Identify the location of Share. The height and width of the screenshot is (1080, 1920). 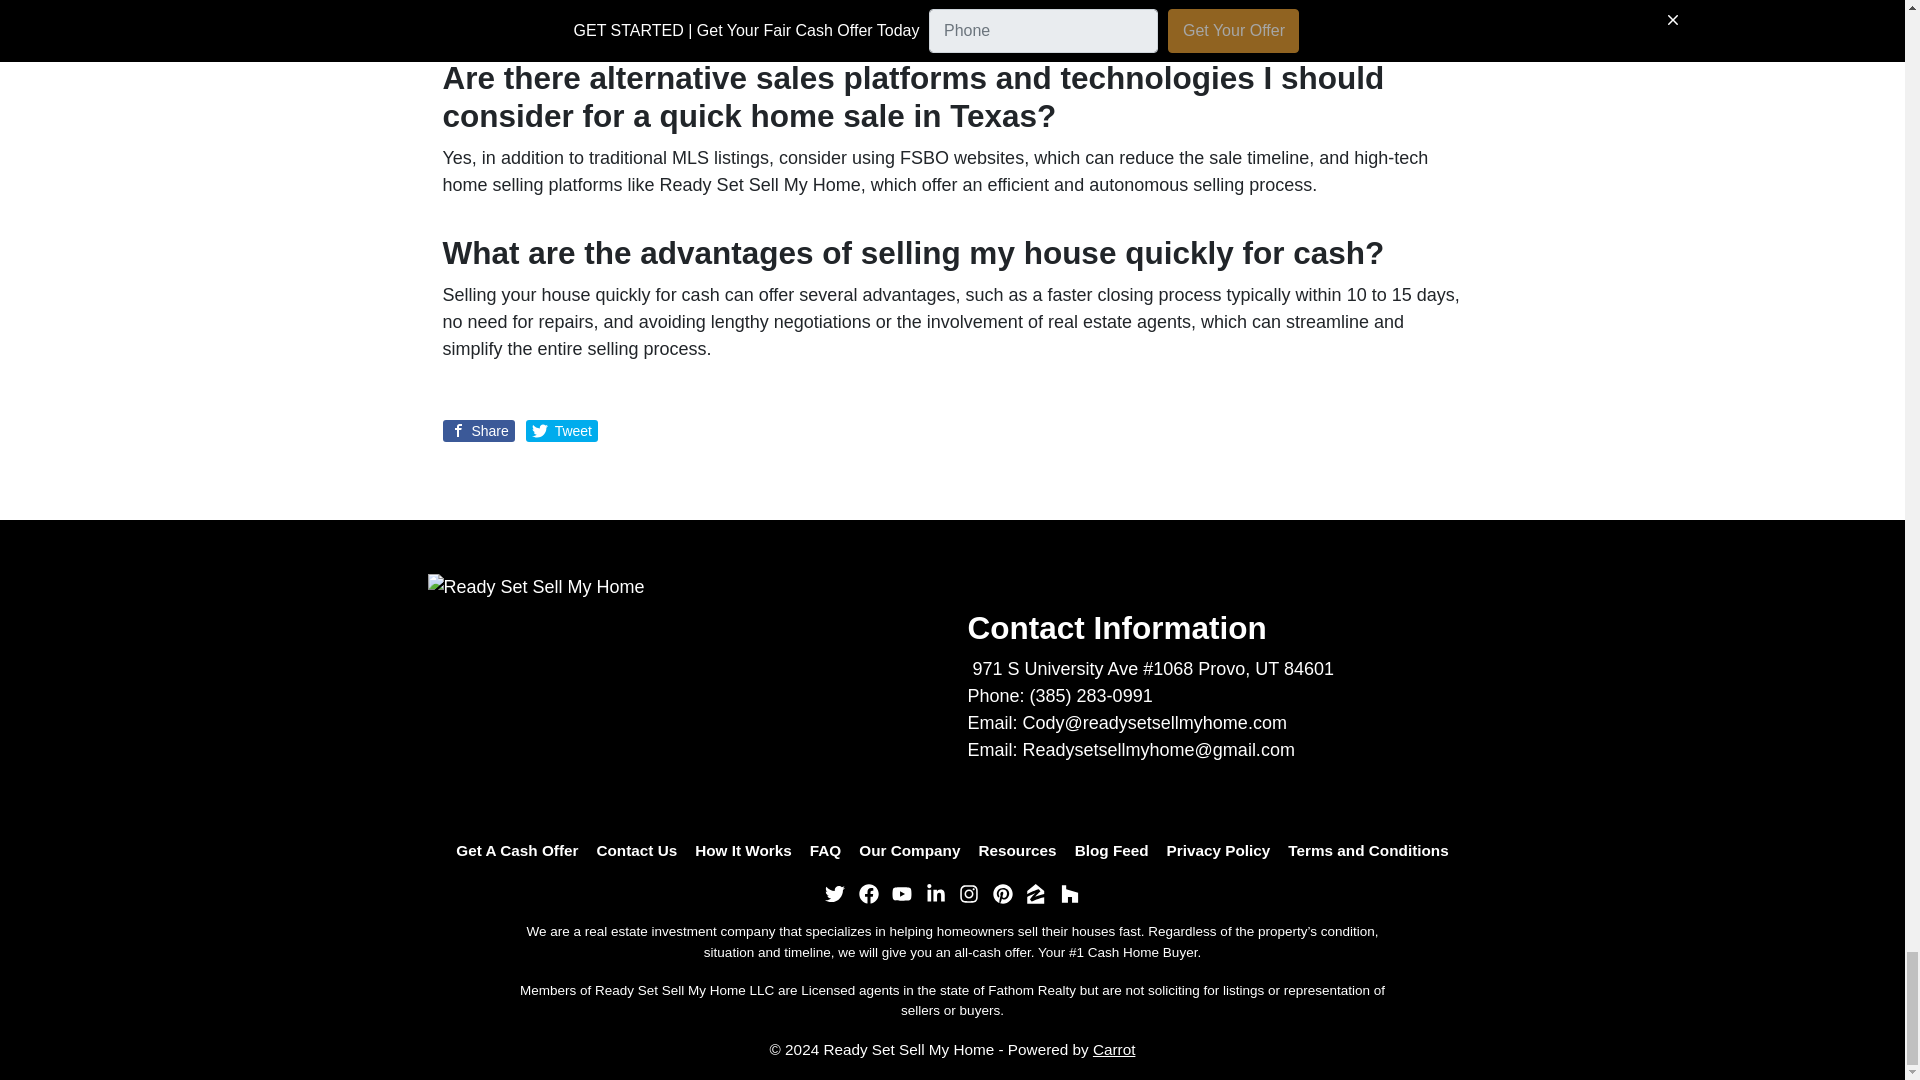
(478, 430).